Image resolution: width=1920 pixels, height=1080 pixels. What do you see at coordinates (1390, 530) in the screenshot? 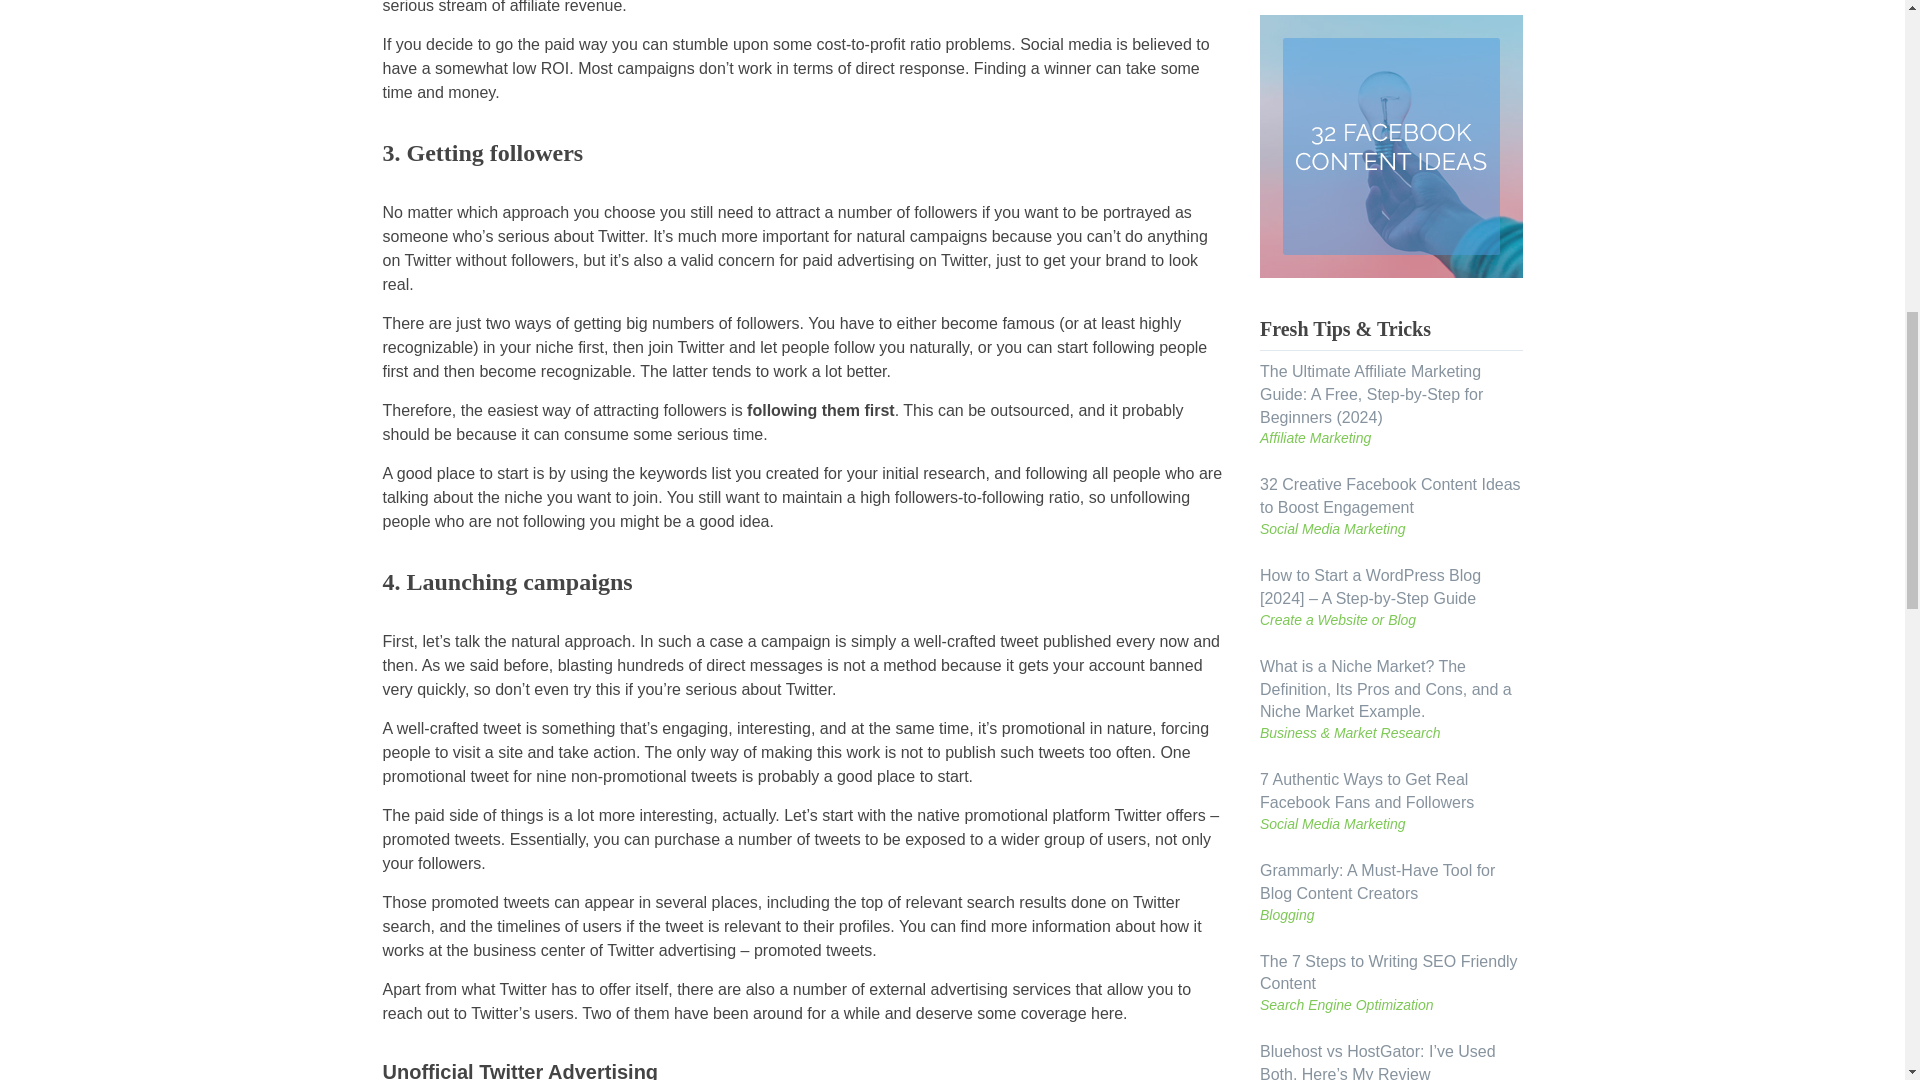
I see `Social Media Marketing` at bounding box center [1390, 530].